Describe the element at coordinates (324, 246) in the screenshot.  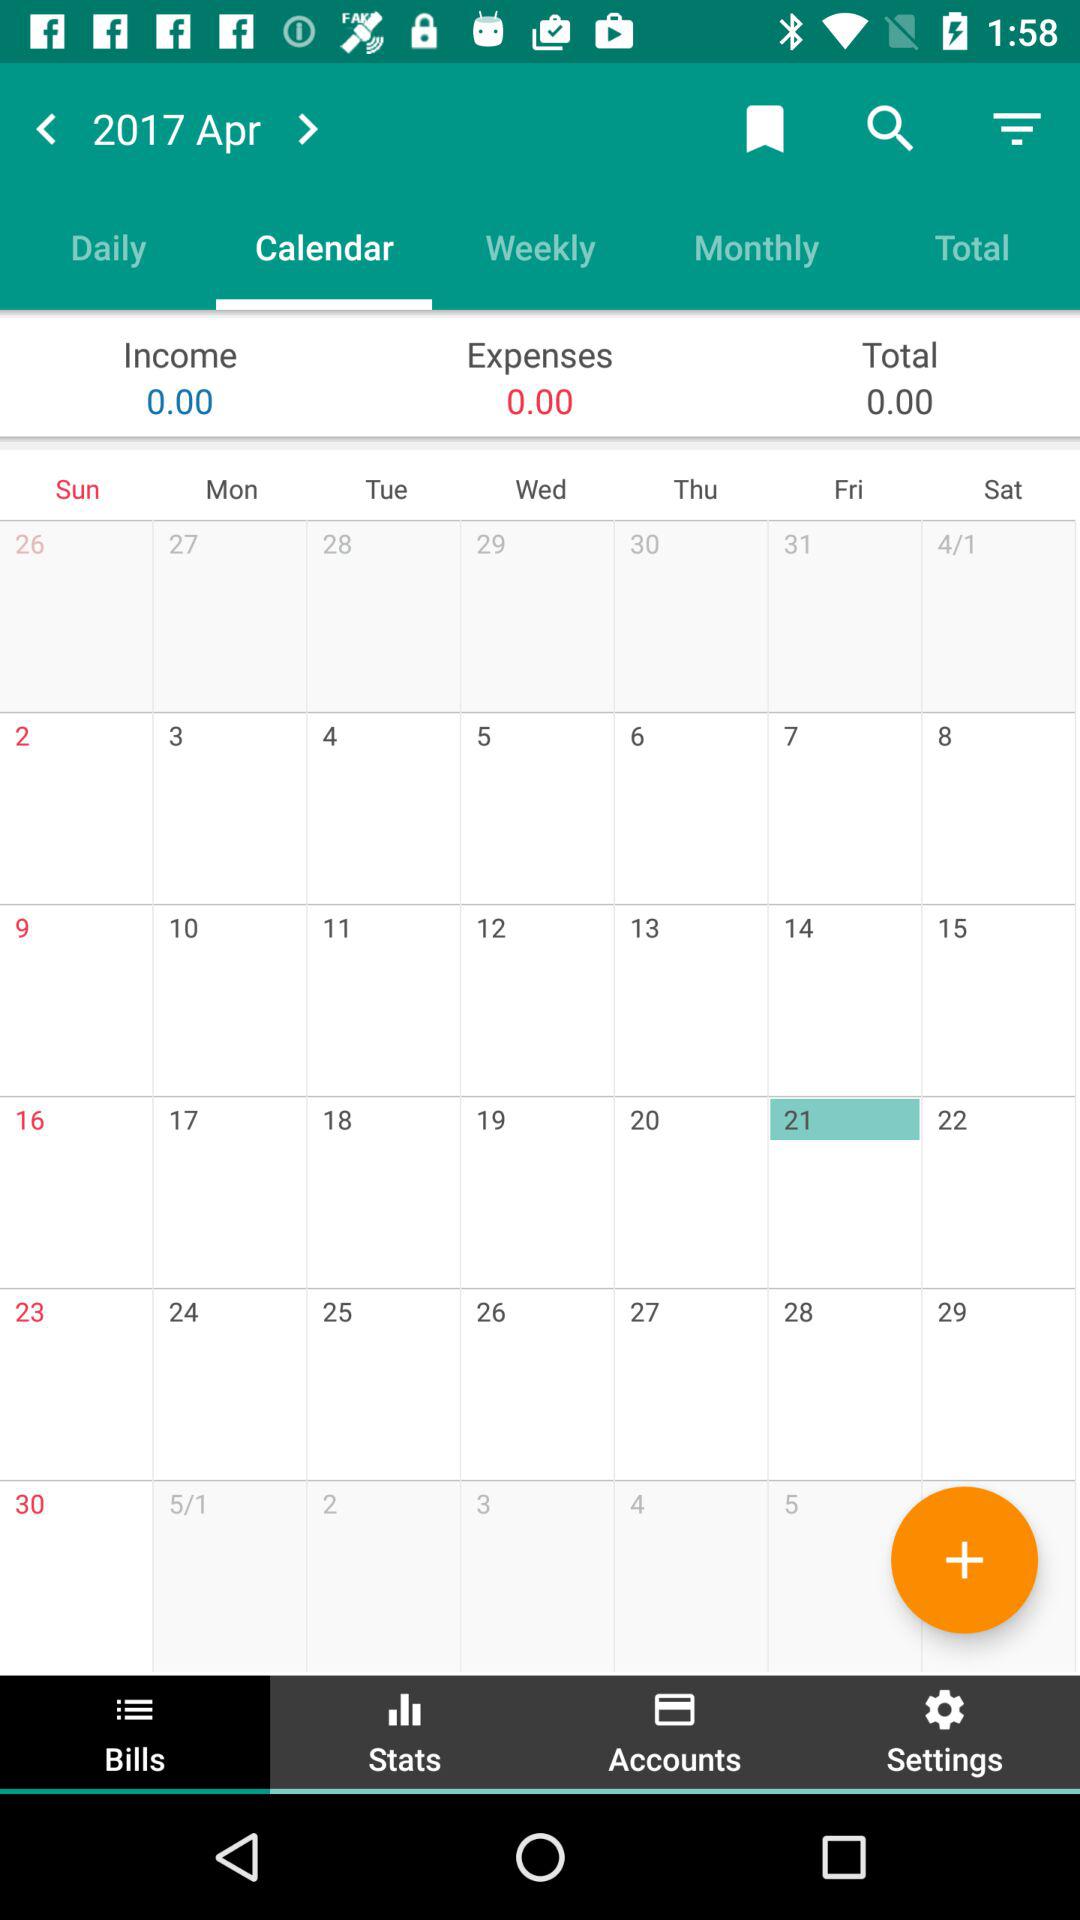
I see `open item next to the weekly` at that location.